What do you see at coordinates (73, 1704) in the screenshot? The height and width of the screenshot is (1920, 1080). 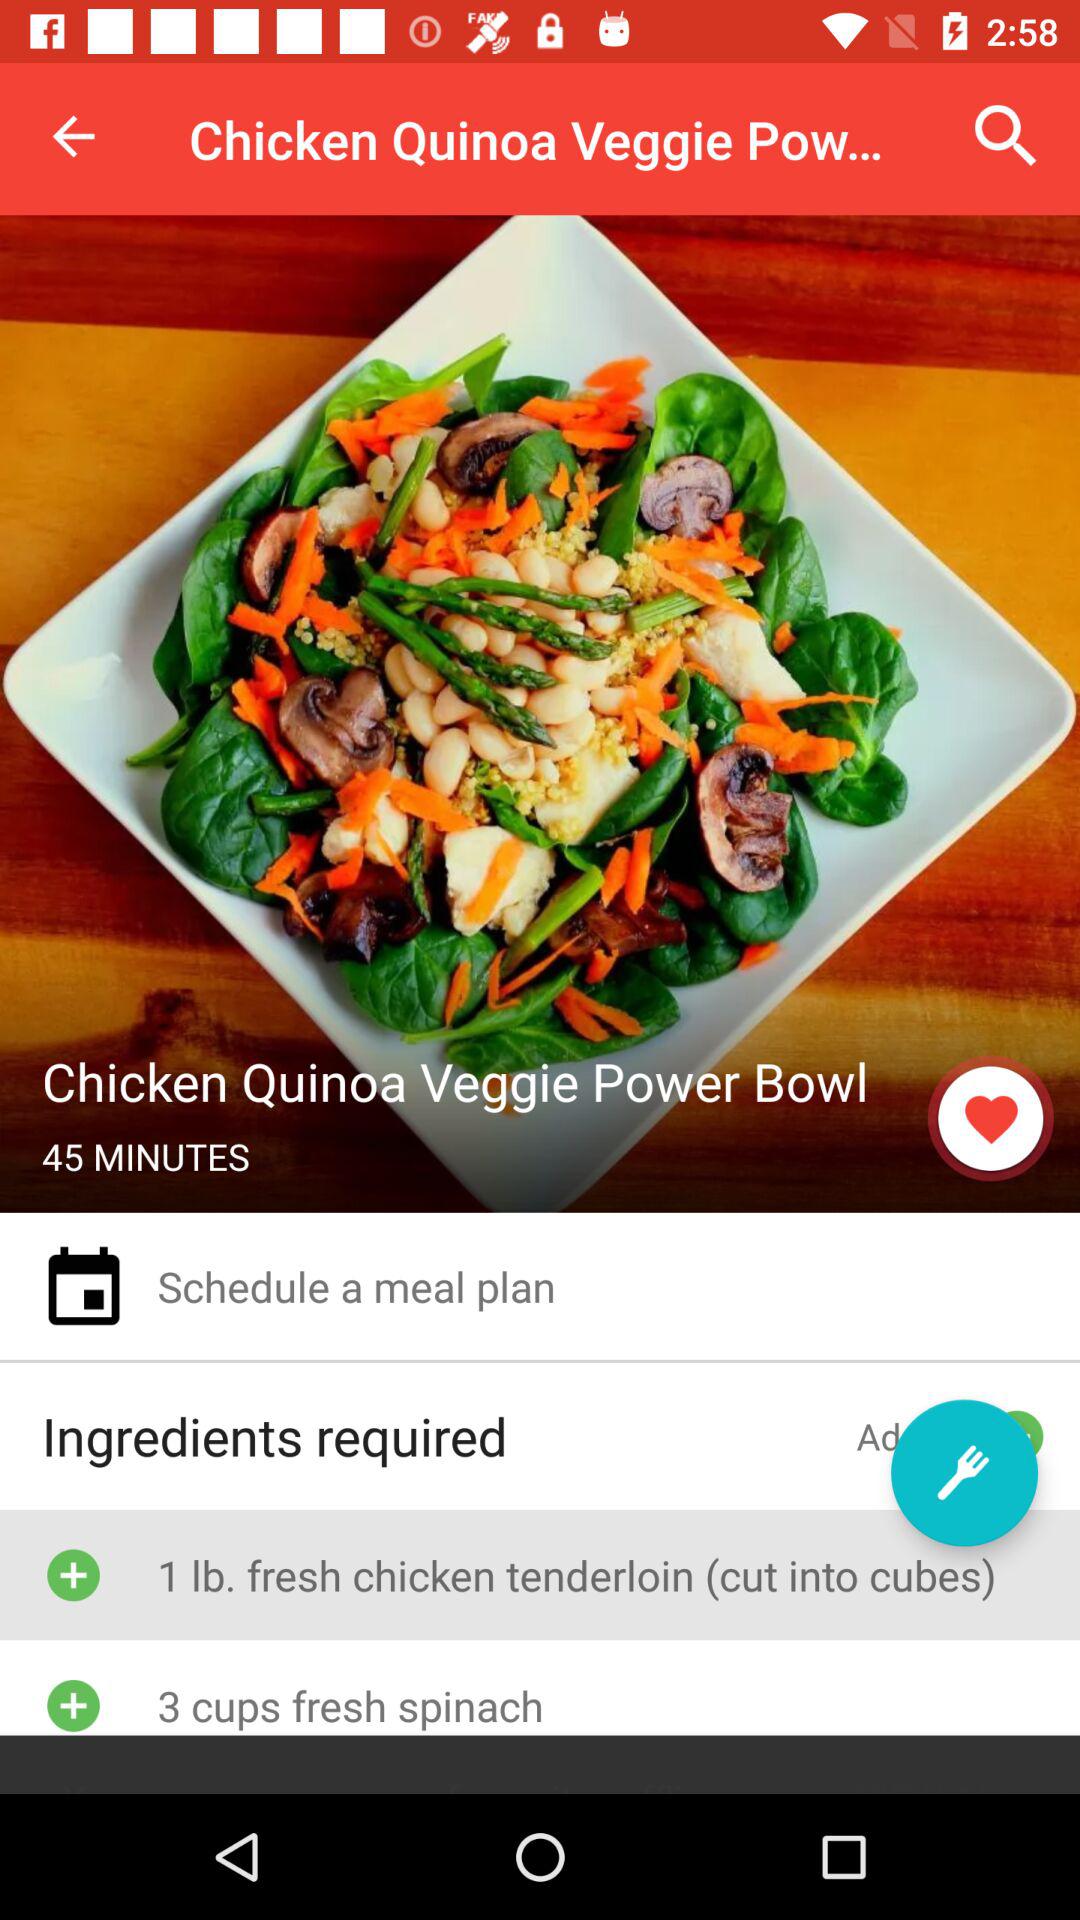 I see `click the  symbol at bottom left` at bounding box center [73, 1704].